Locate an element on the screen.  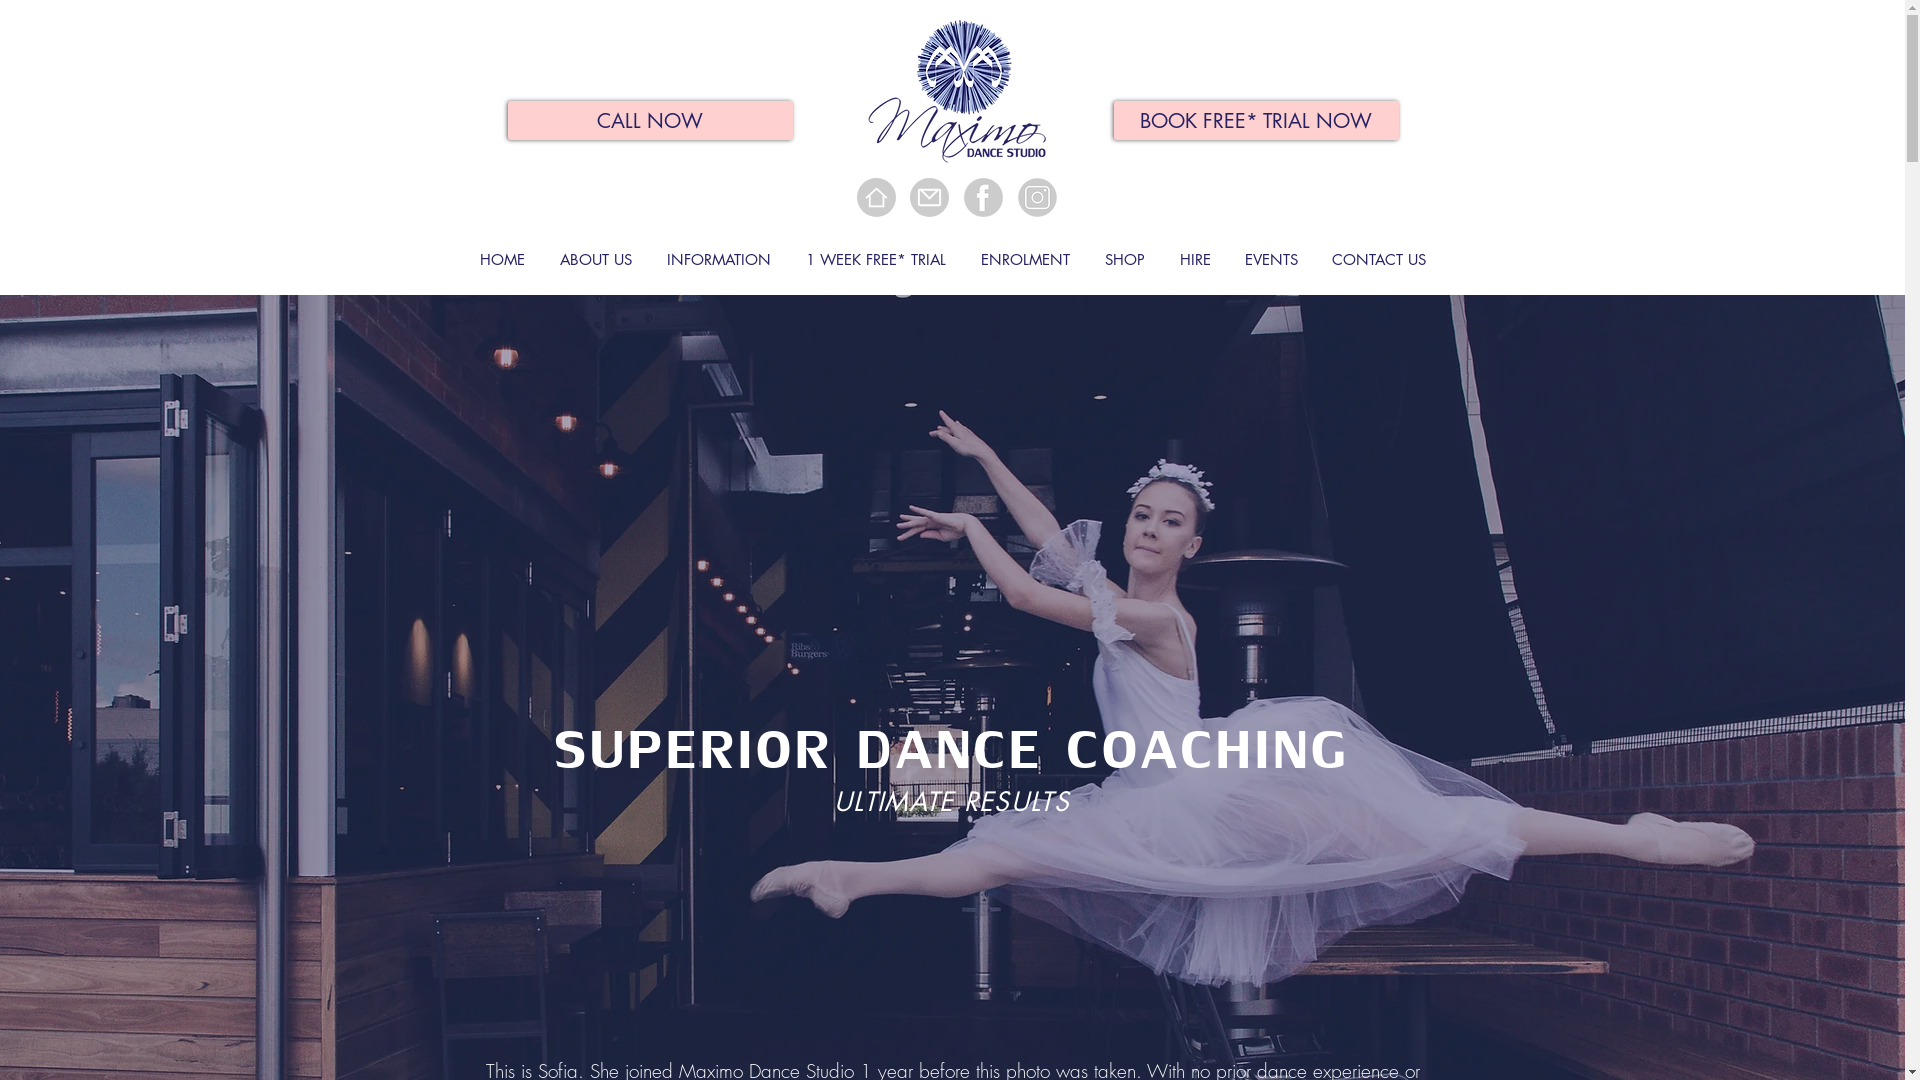
ABOUT US is located at coordinates (596, 260).